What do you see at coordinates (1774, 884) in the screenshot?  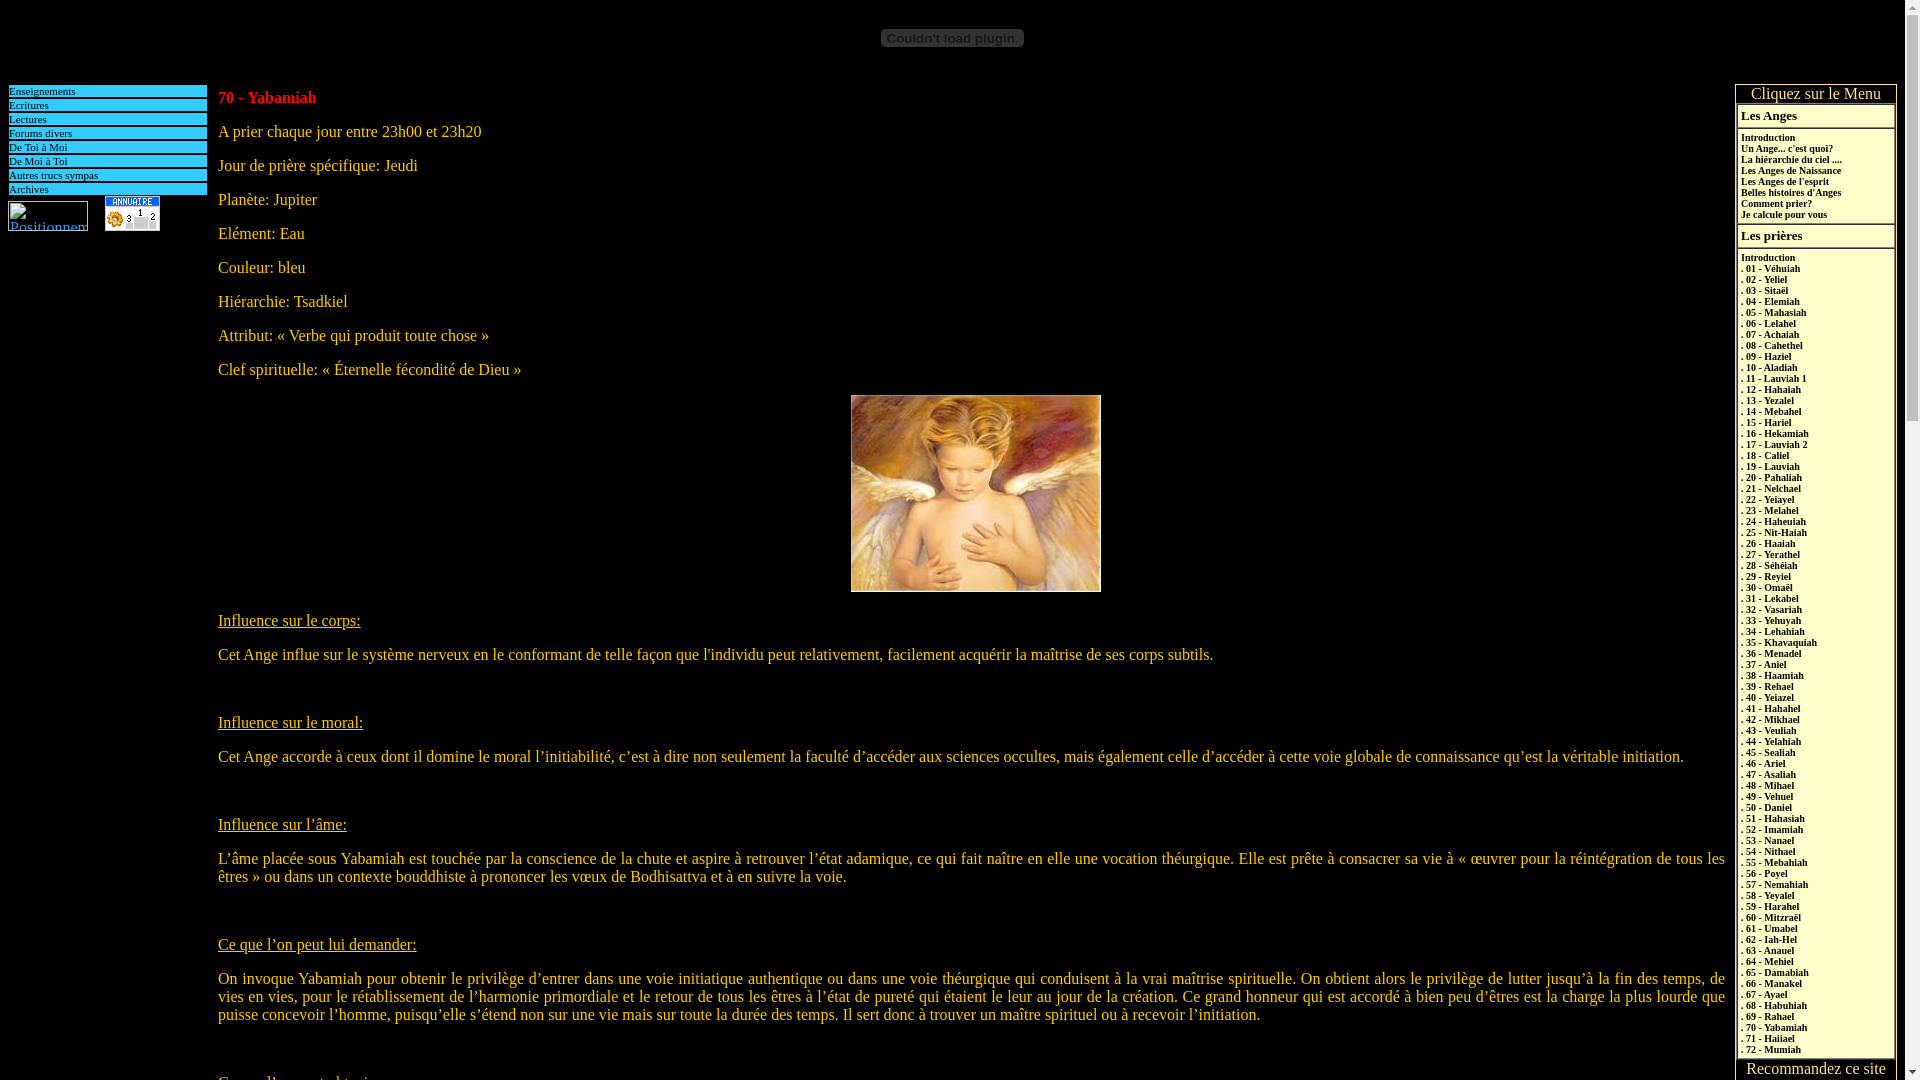 I see `. 57 - Nemahiah` at bounding box center [1774, 884].